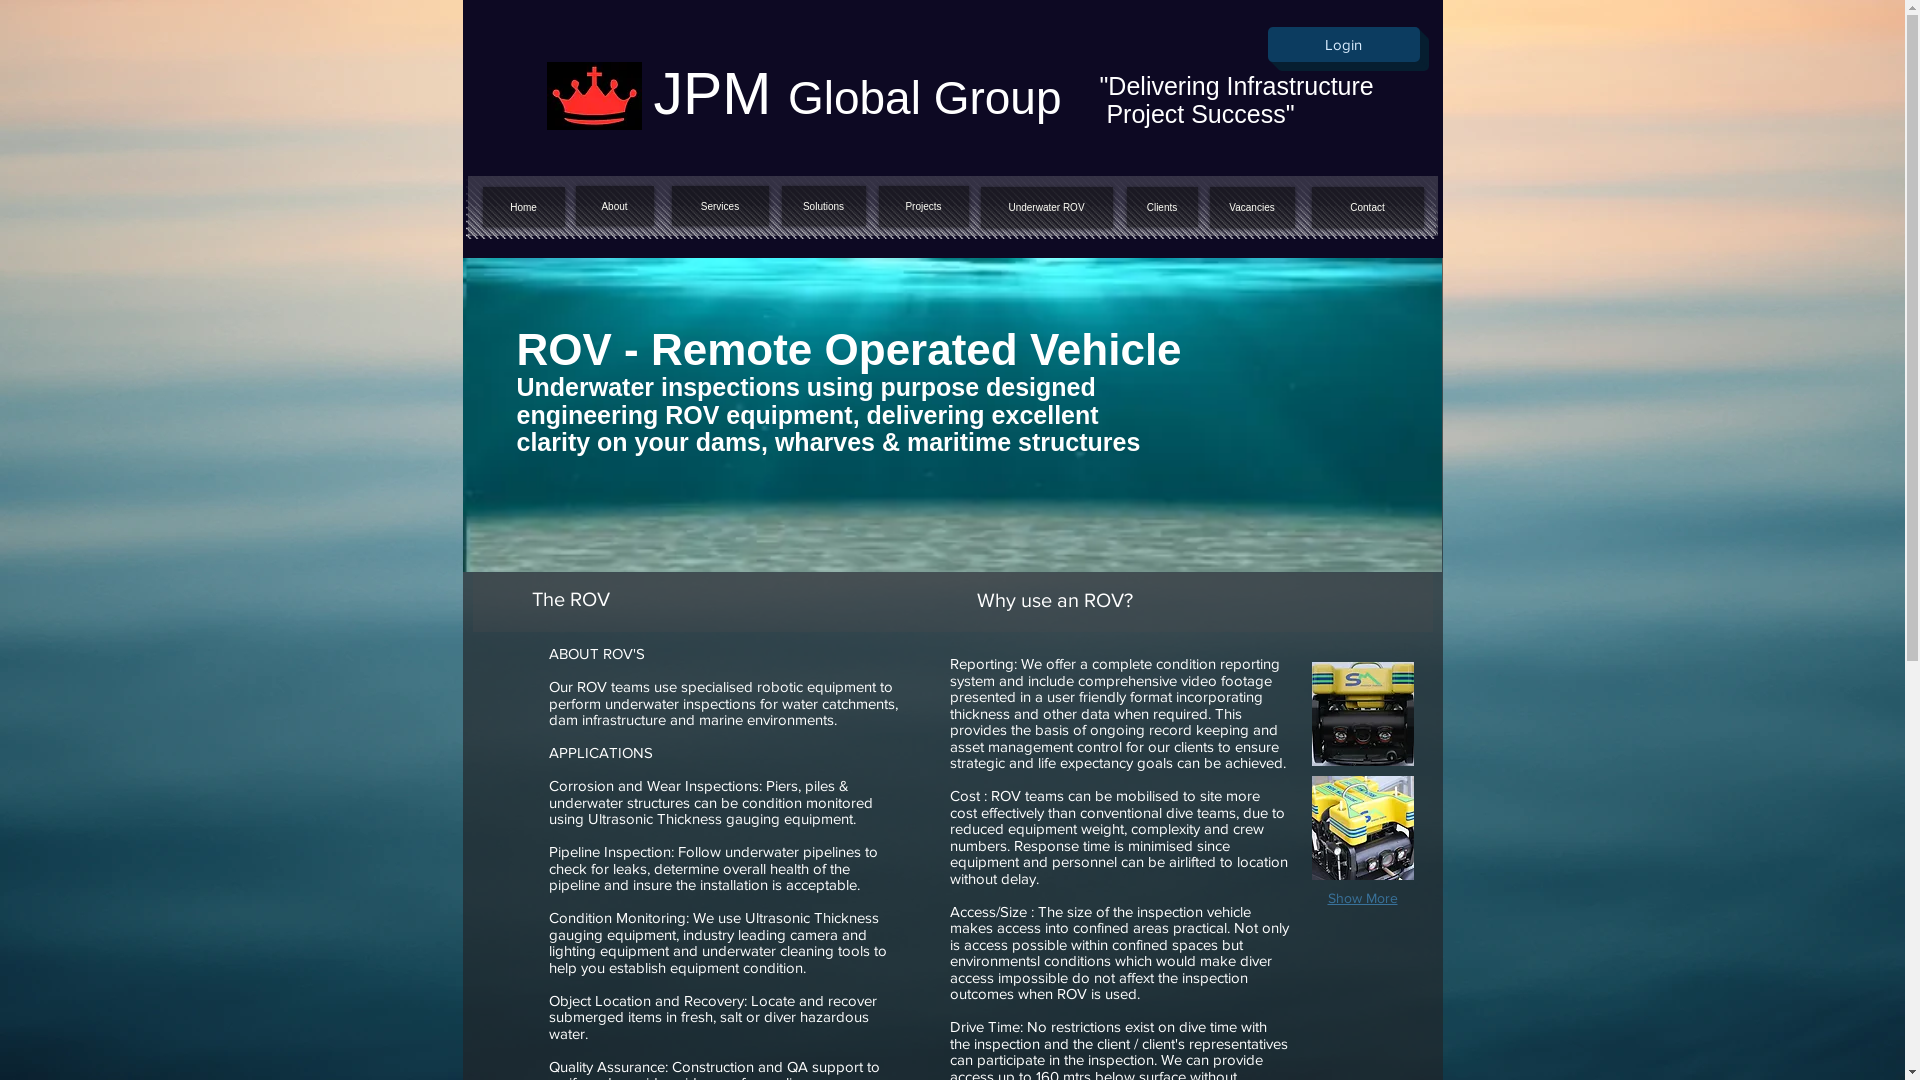  What do you see at coordinates (1368, 207) in the screenshot?
I see `Contact` at bounding box center [1368, 207].